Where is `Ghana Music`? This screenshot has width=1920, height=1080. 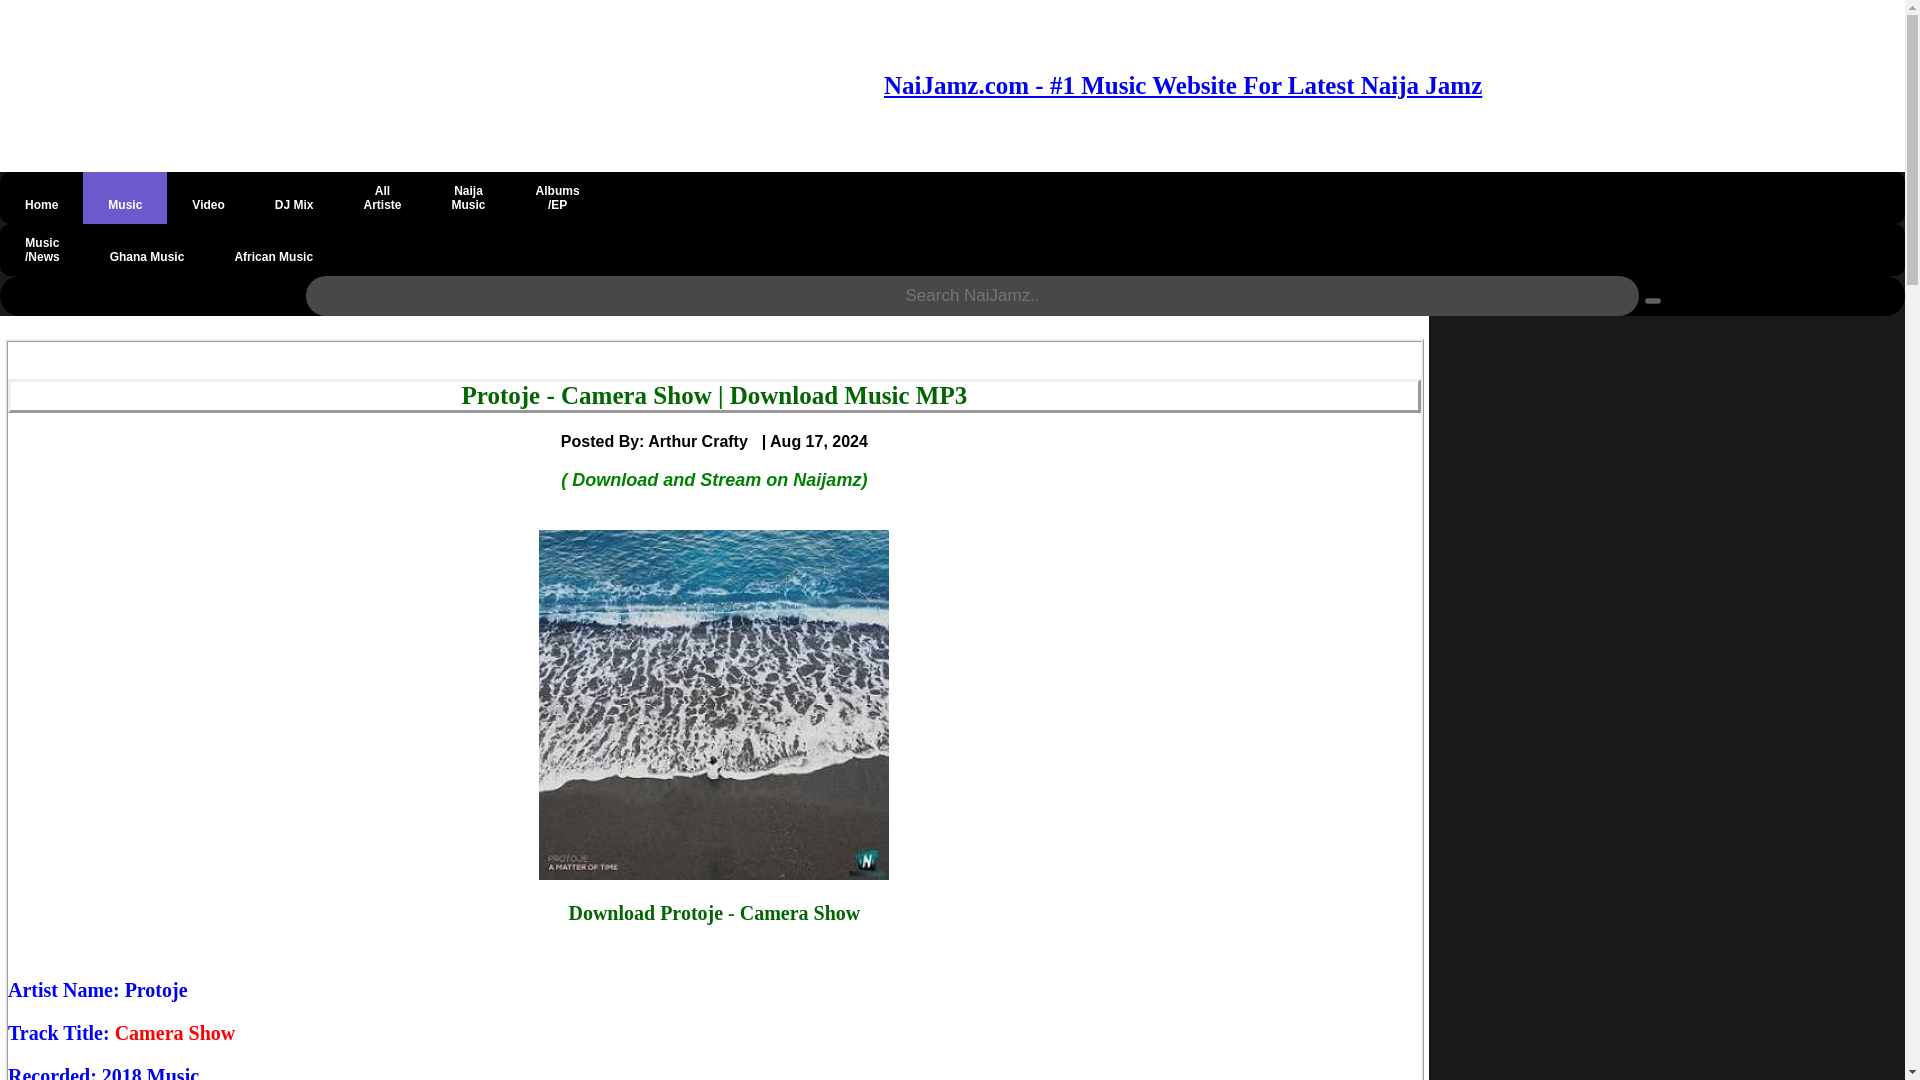
Ghana Music is located at coordinates (156, 990).